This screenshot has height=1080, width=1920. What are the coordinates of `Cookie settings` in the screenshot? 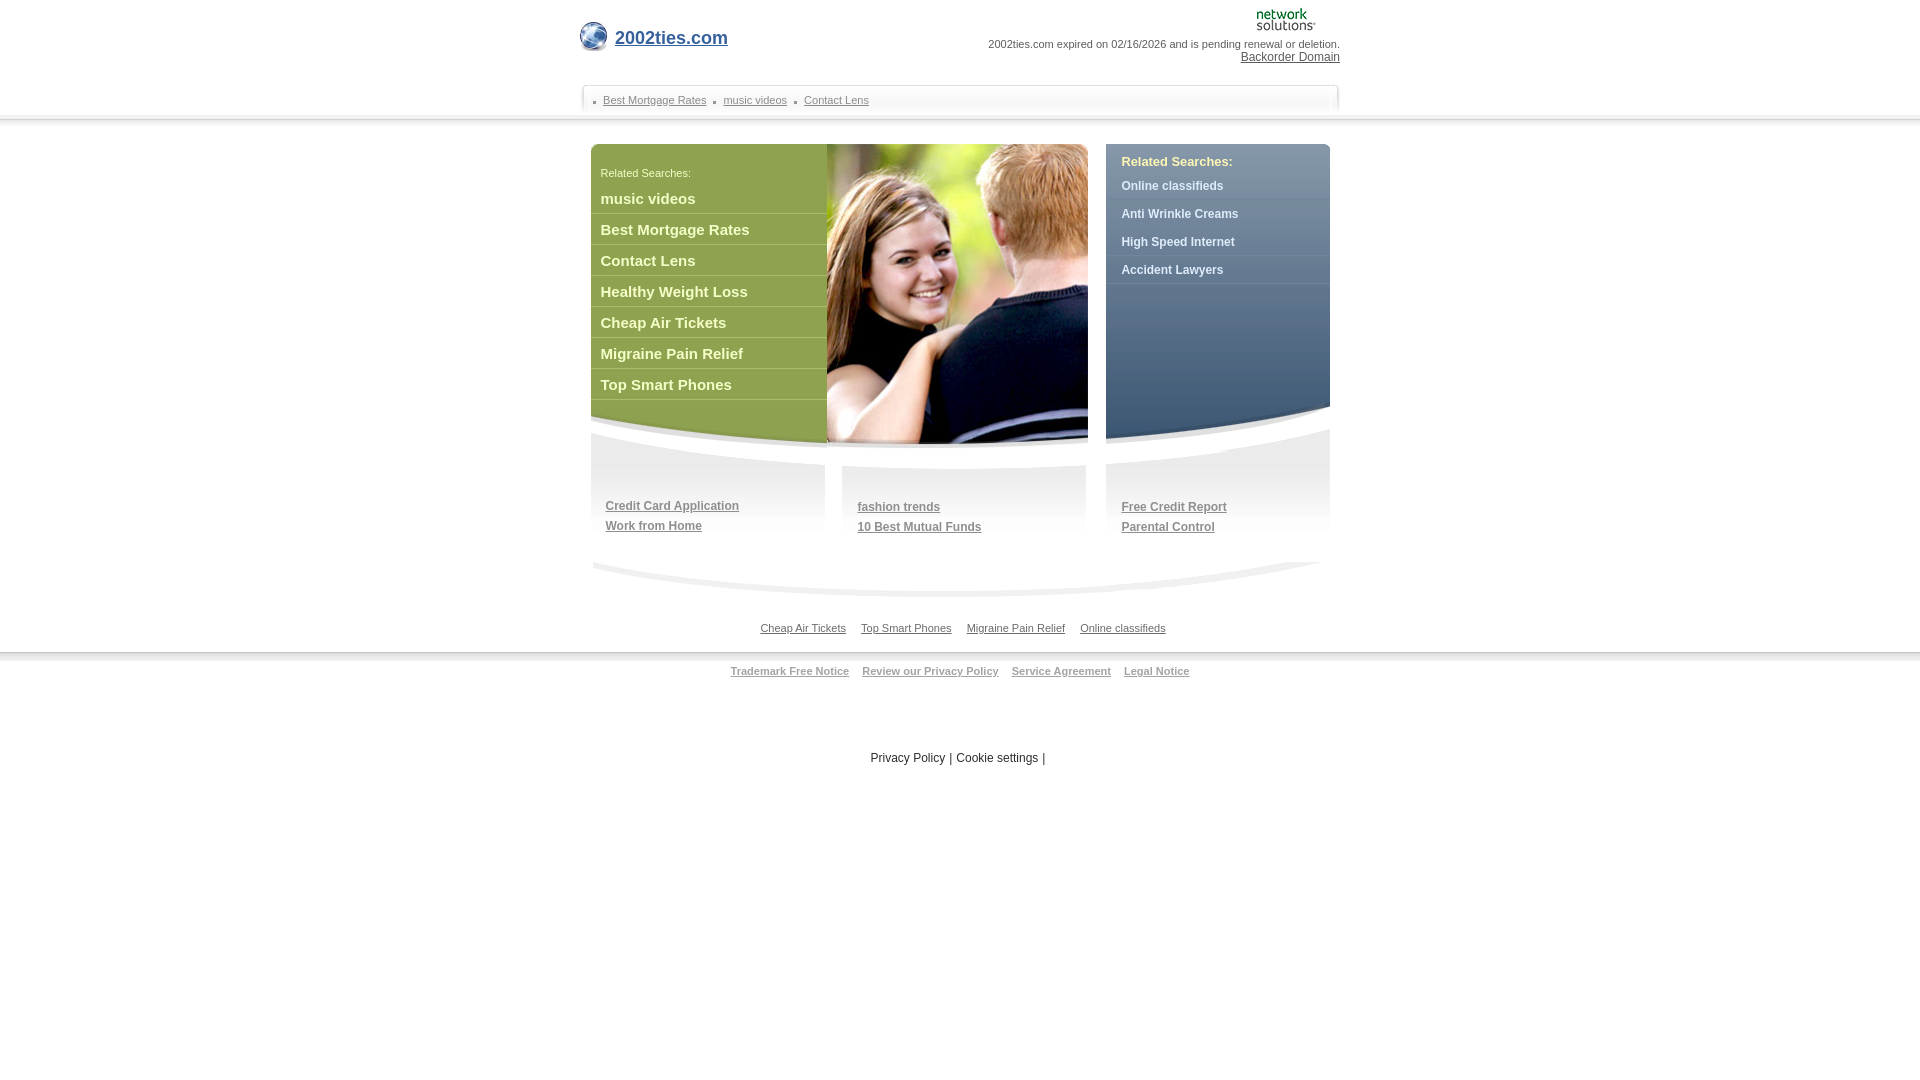 It's located at (997, 758).